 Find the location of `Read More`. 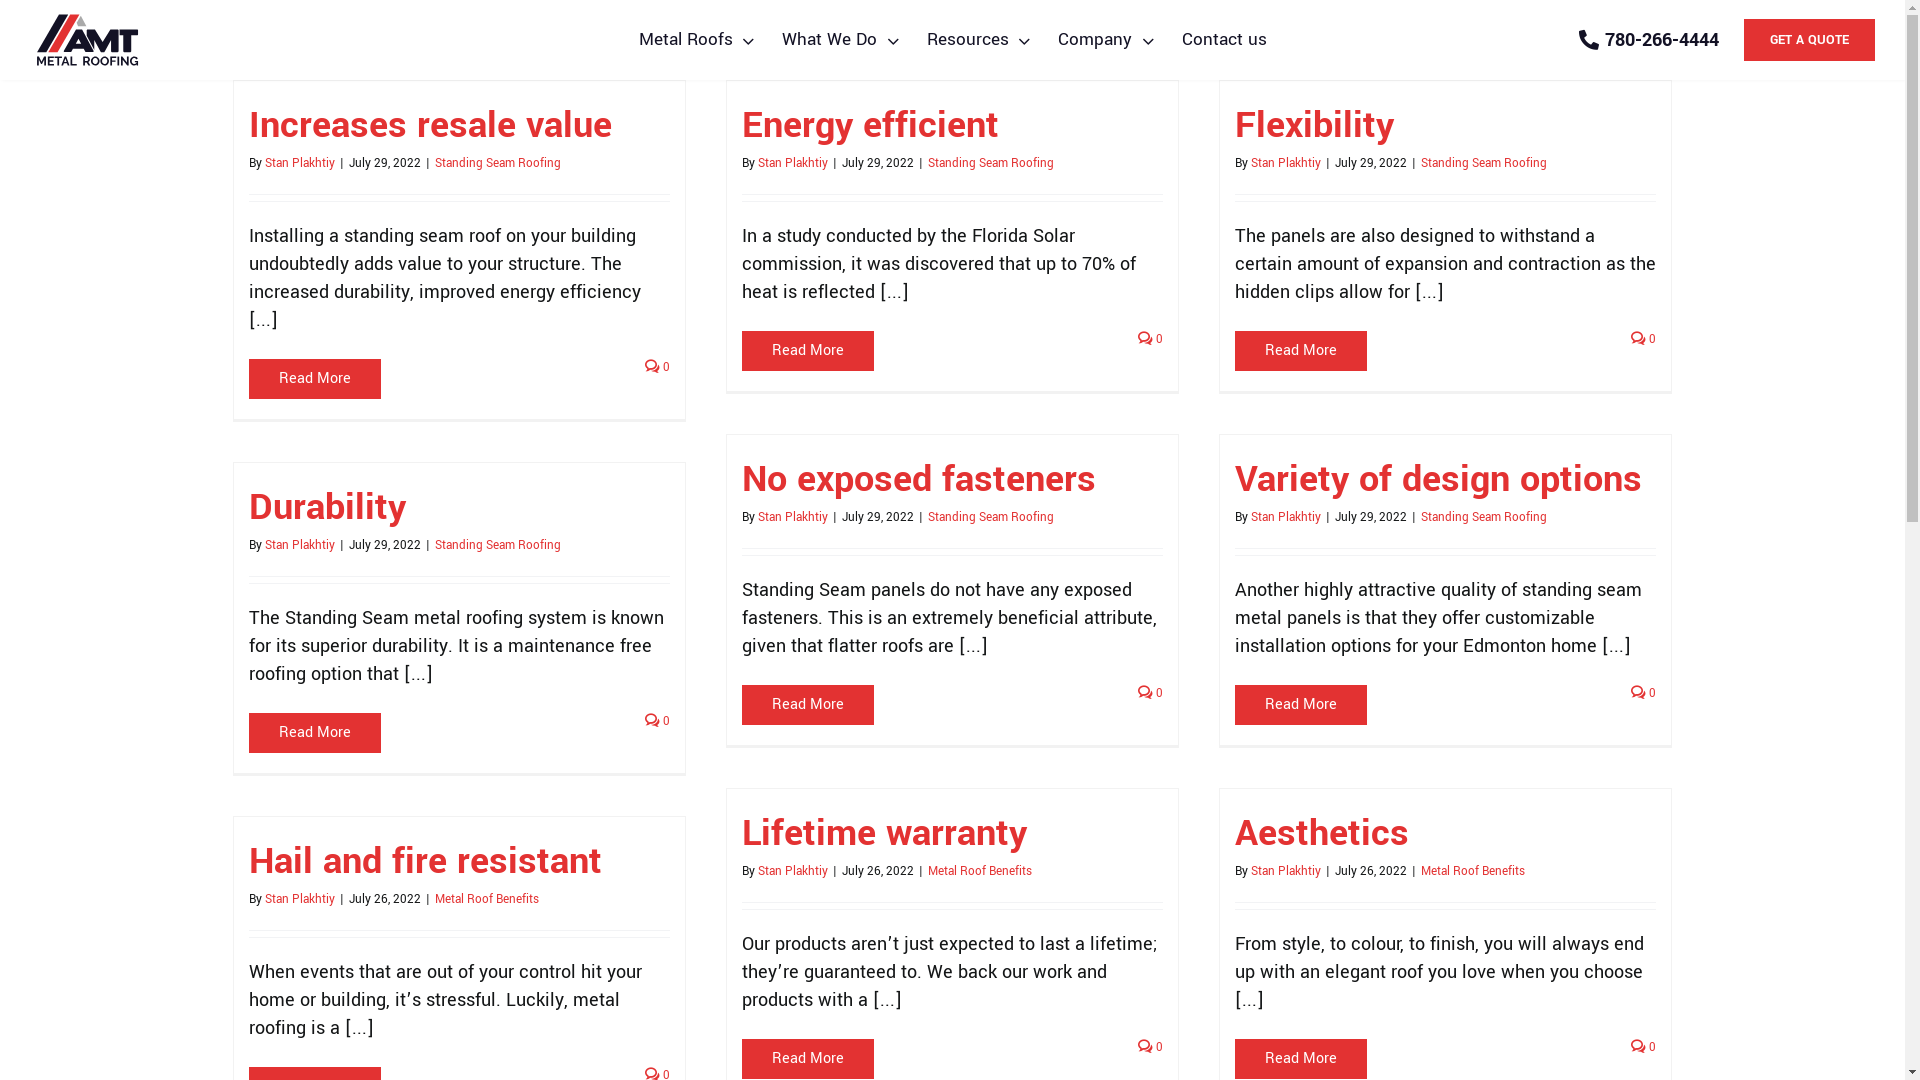

Read More is located at coordinates (1300, 350).